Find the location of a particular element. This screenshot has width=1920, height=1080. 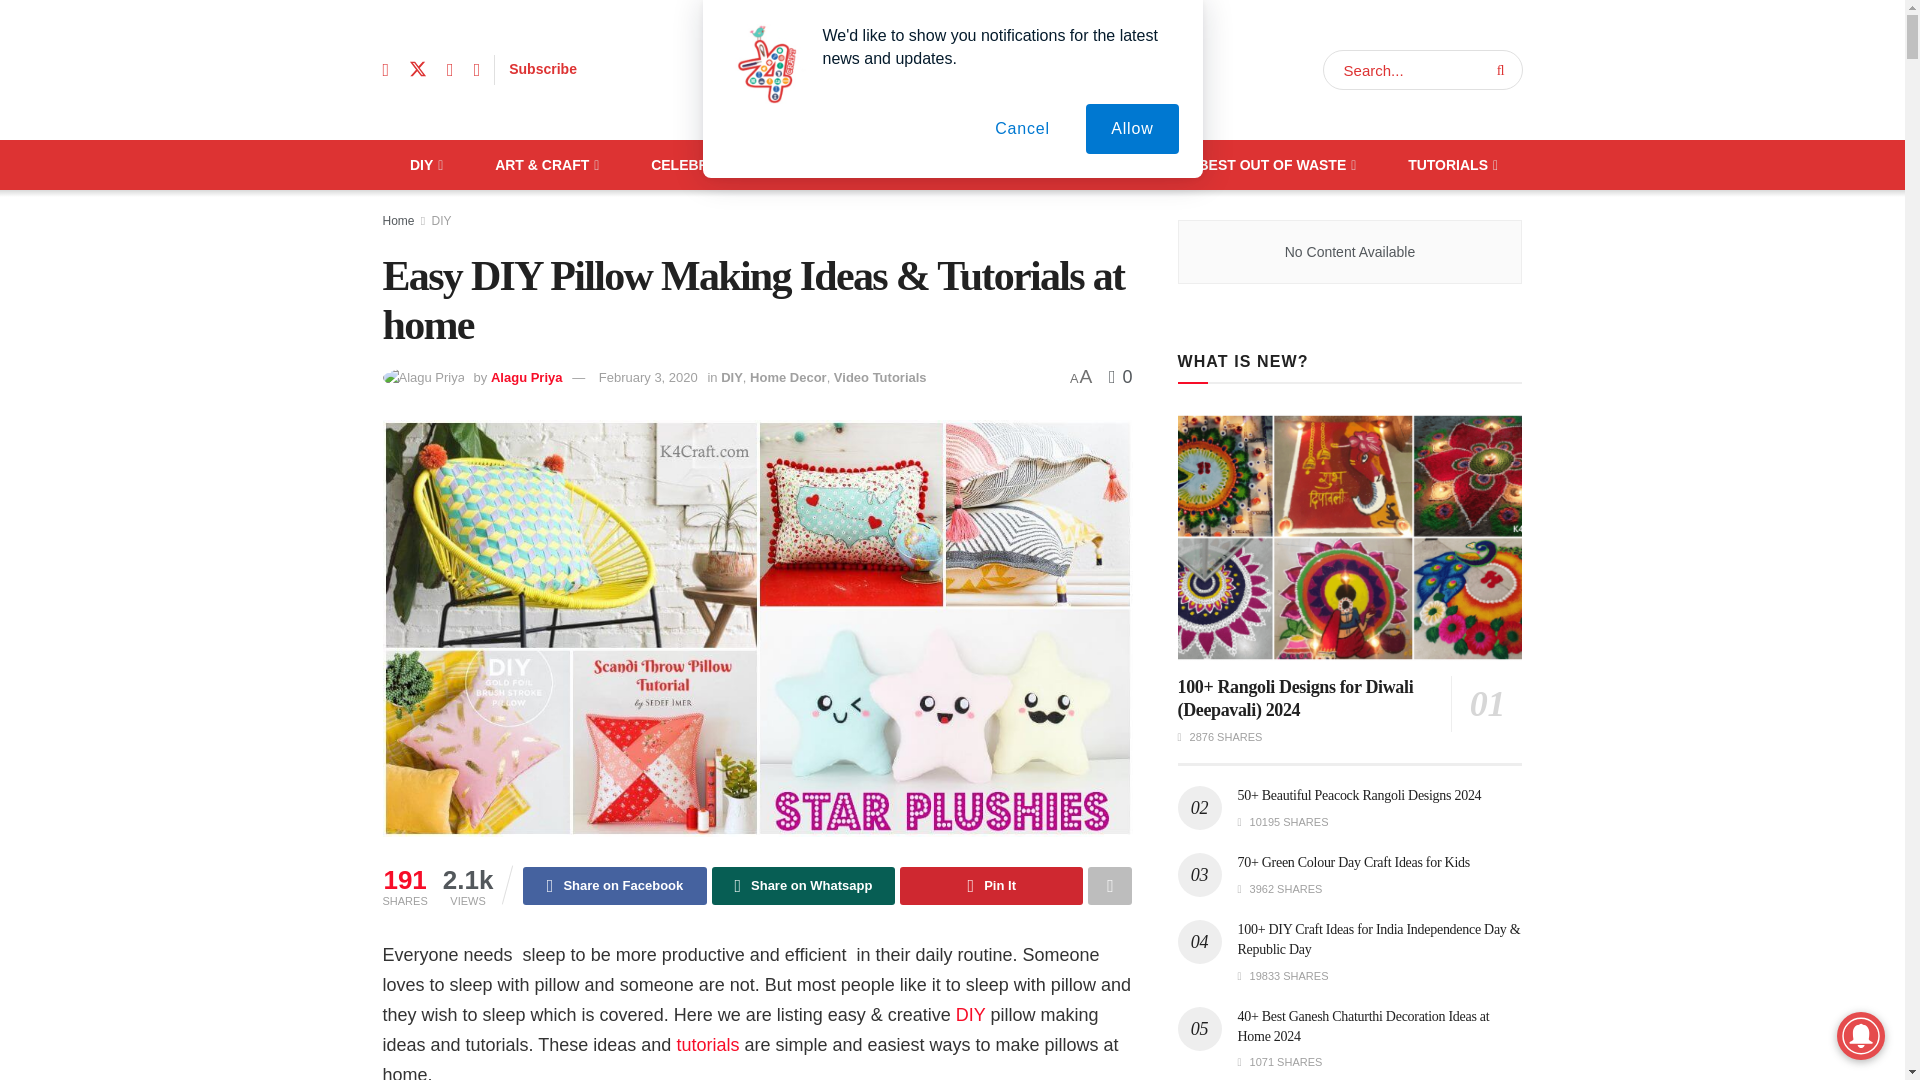

CELEBRATIONS is located at coordinates (709, 165).